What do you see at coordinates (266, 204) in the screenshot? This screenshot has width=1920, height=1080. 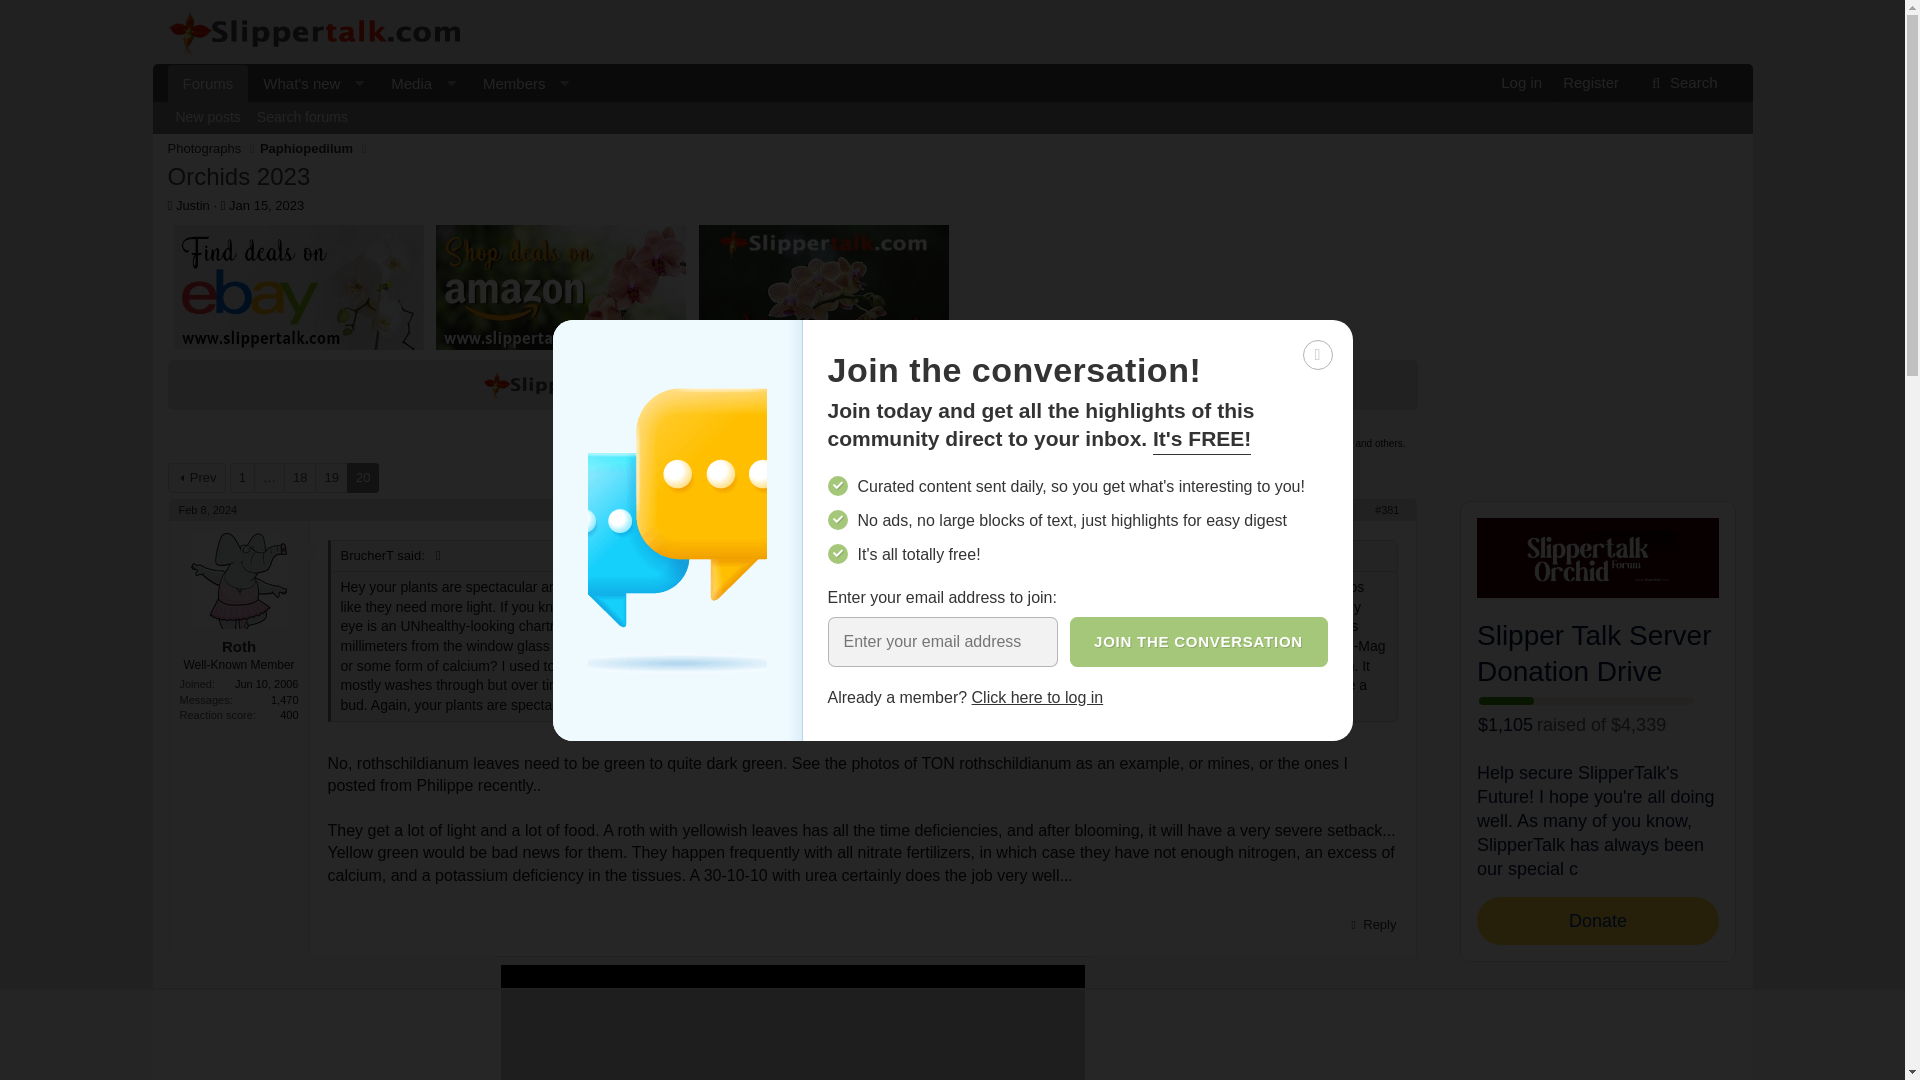 I see `Jan 15, 2023` at bounding box center [266, 204].